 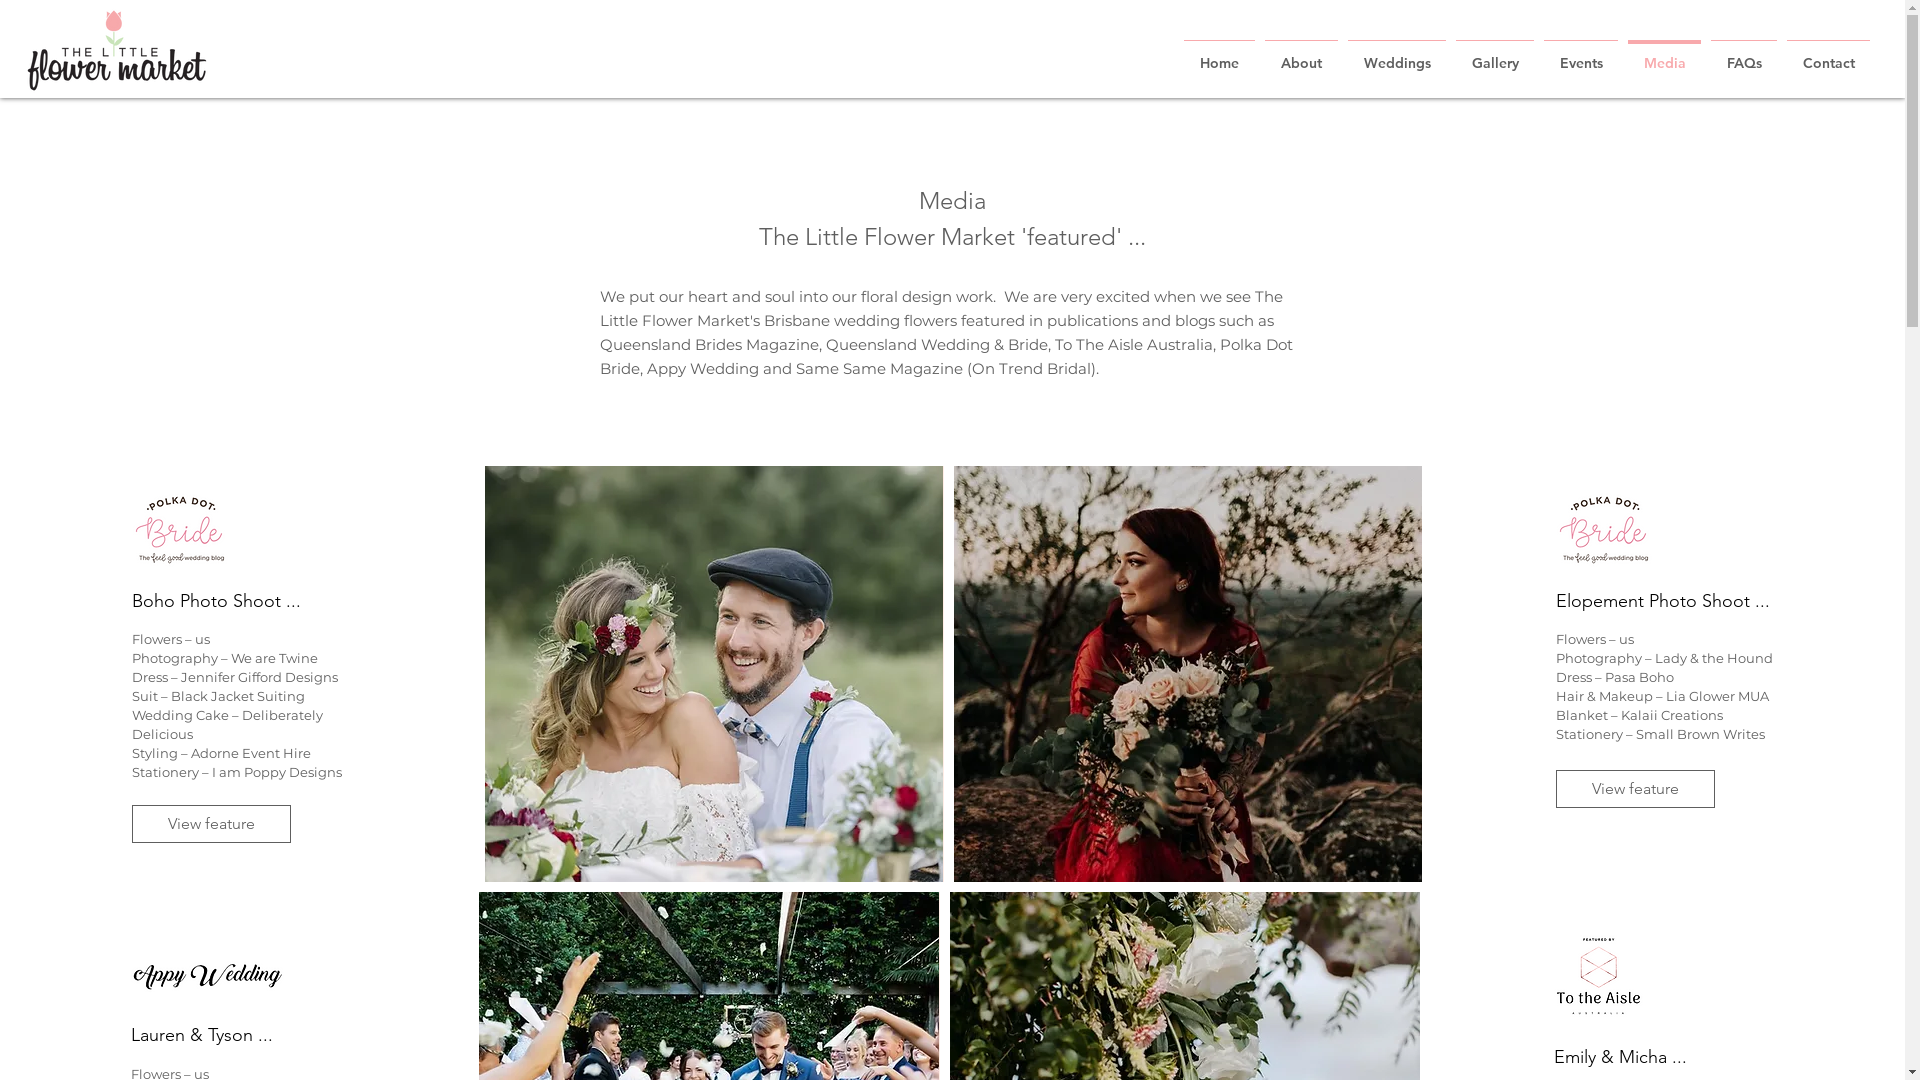 What do you see at coordinates (946, 368) in the screenshot?
I see `Same Same Magazine (On Trend Bridal)` at bounding box center [946, 368].